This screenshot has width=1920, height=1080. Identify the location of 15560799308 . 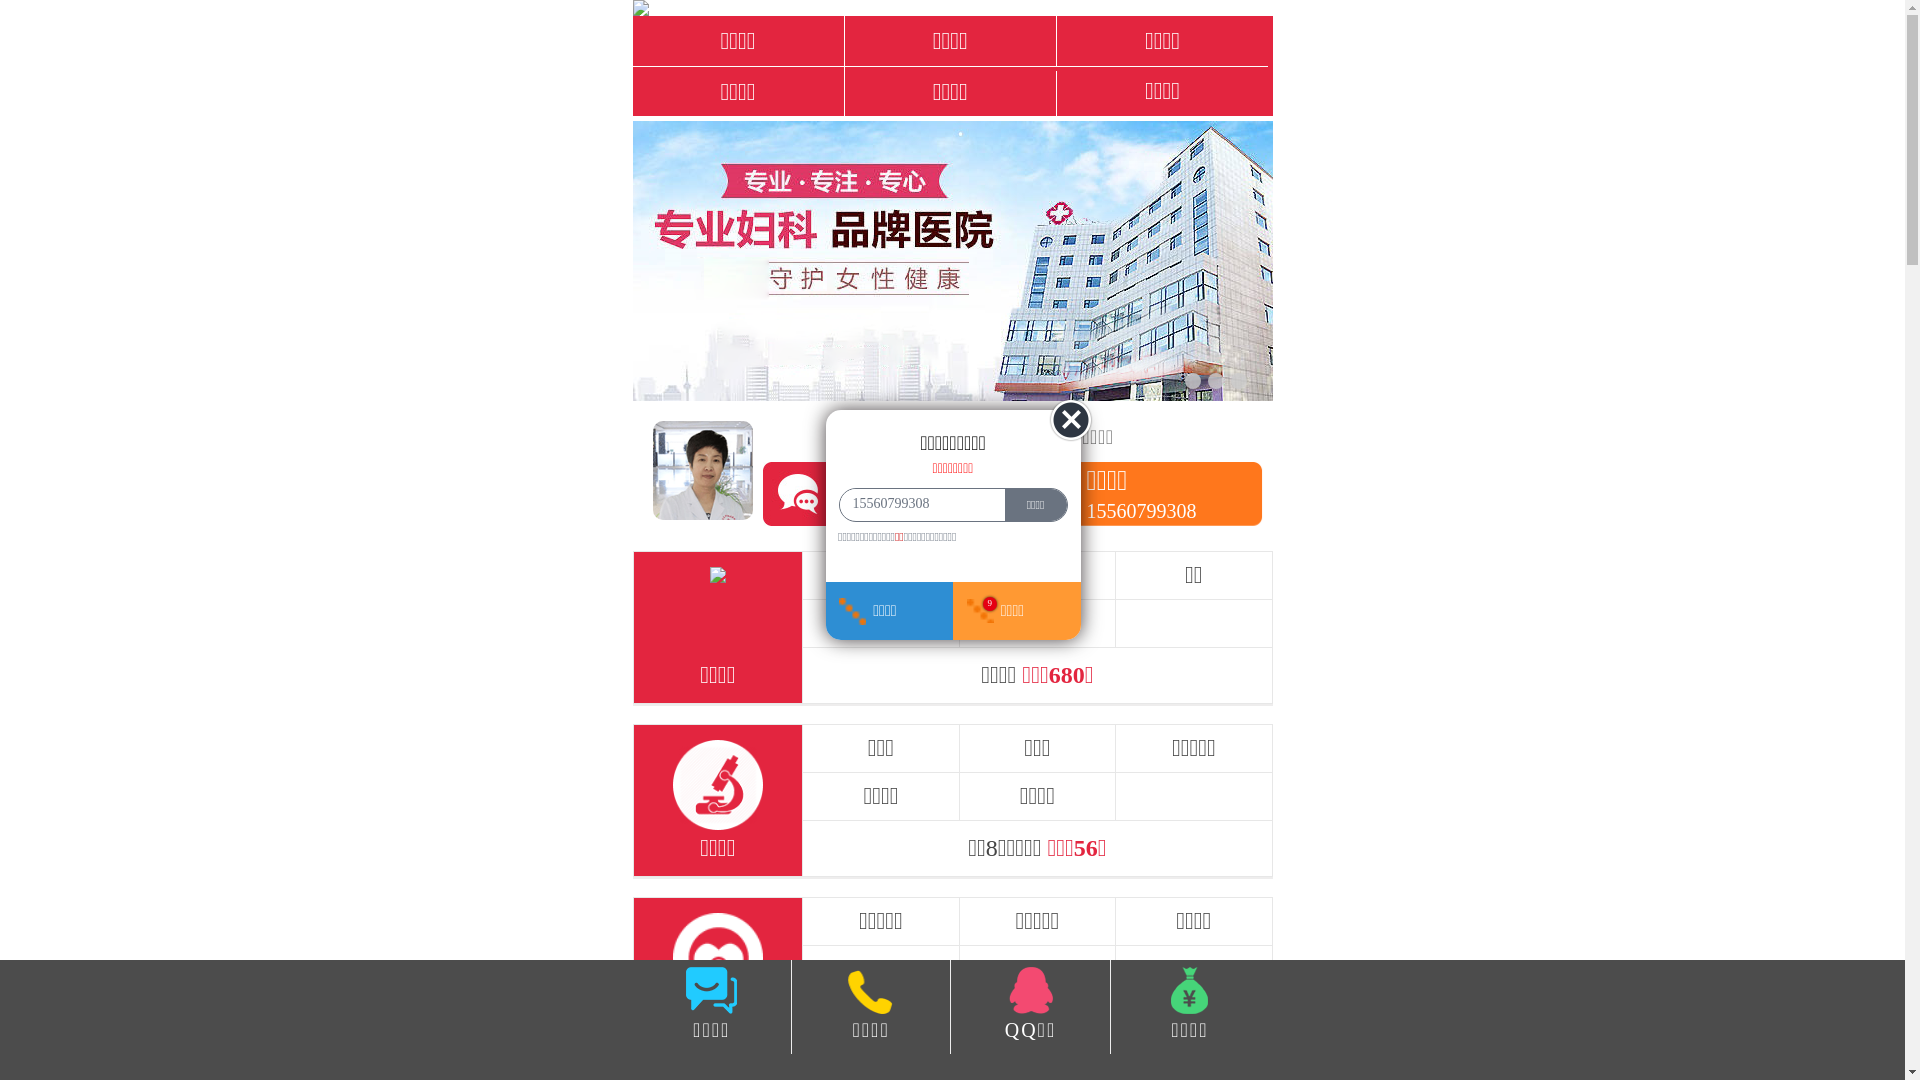
(917, 504).